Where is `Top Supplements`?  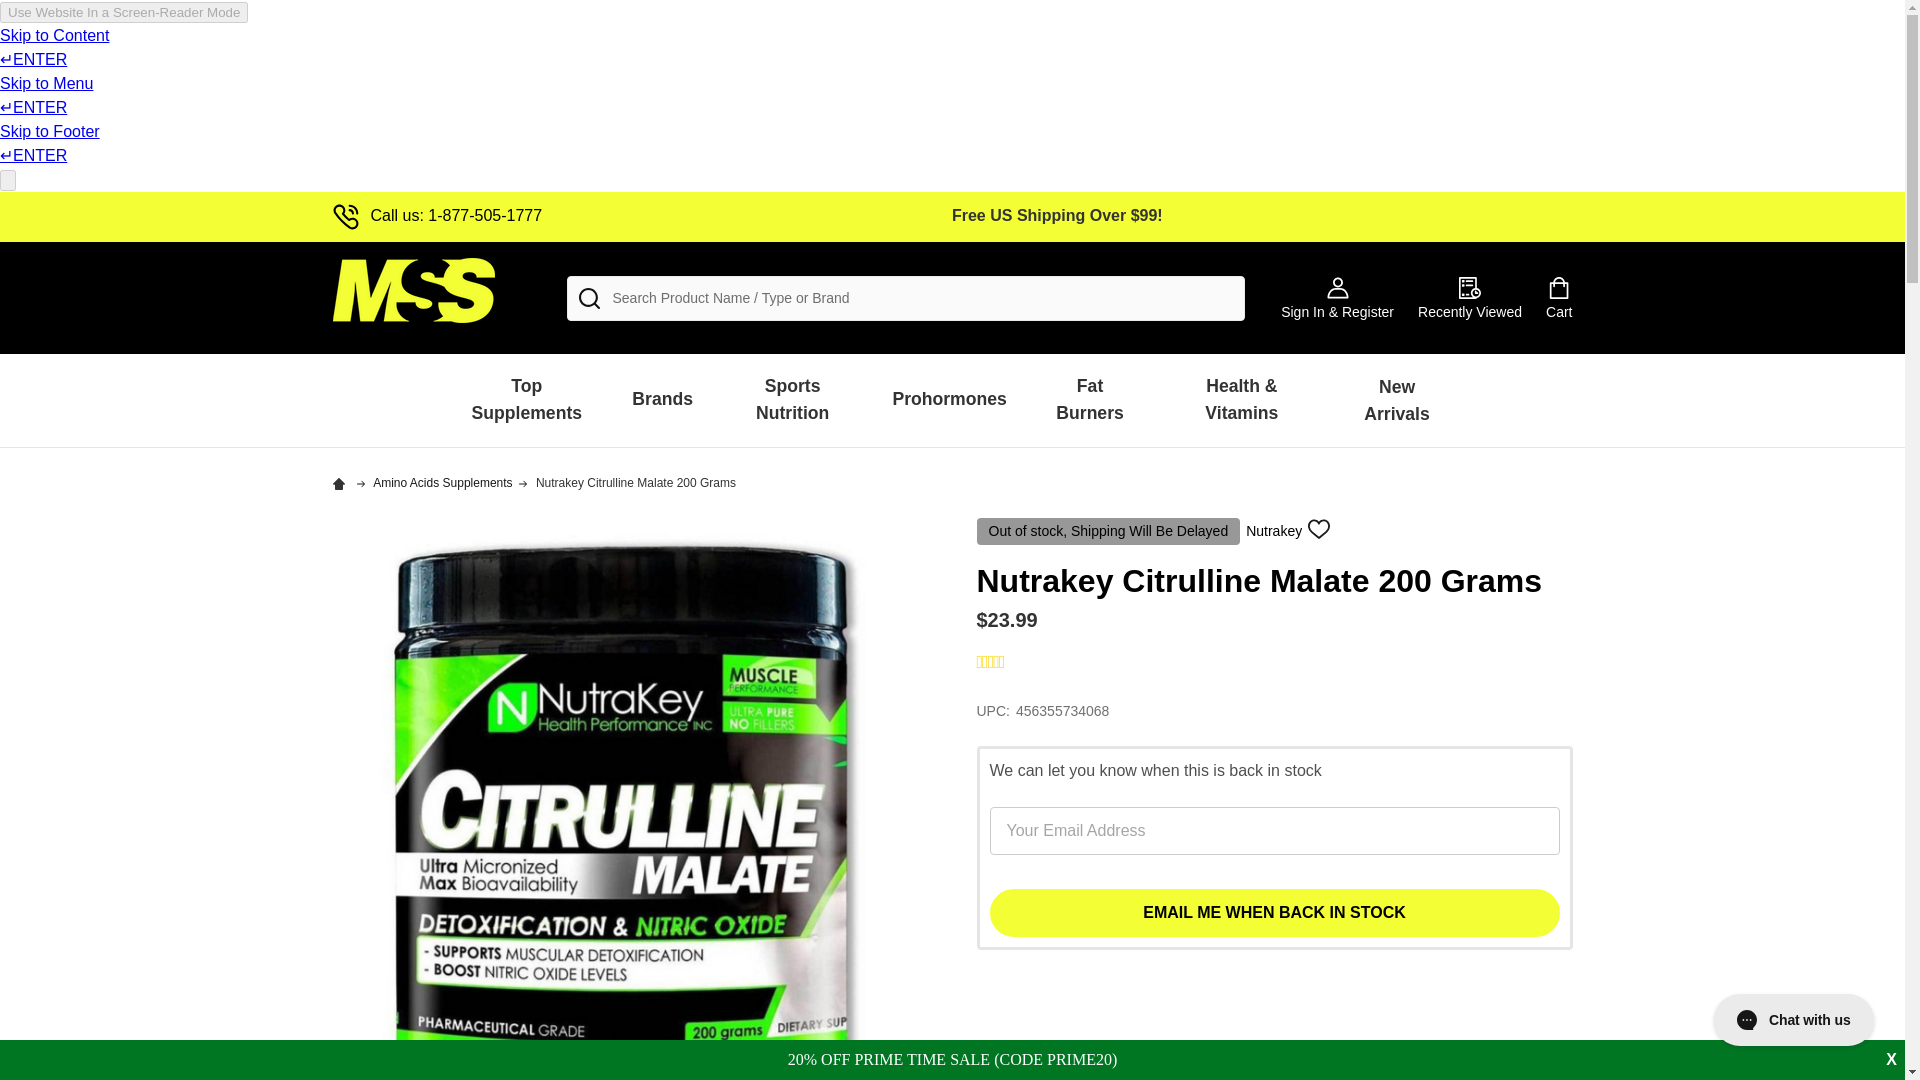 Top Supplements is located at coordinates (526, 399).